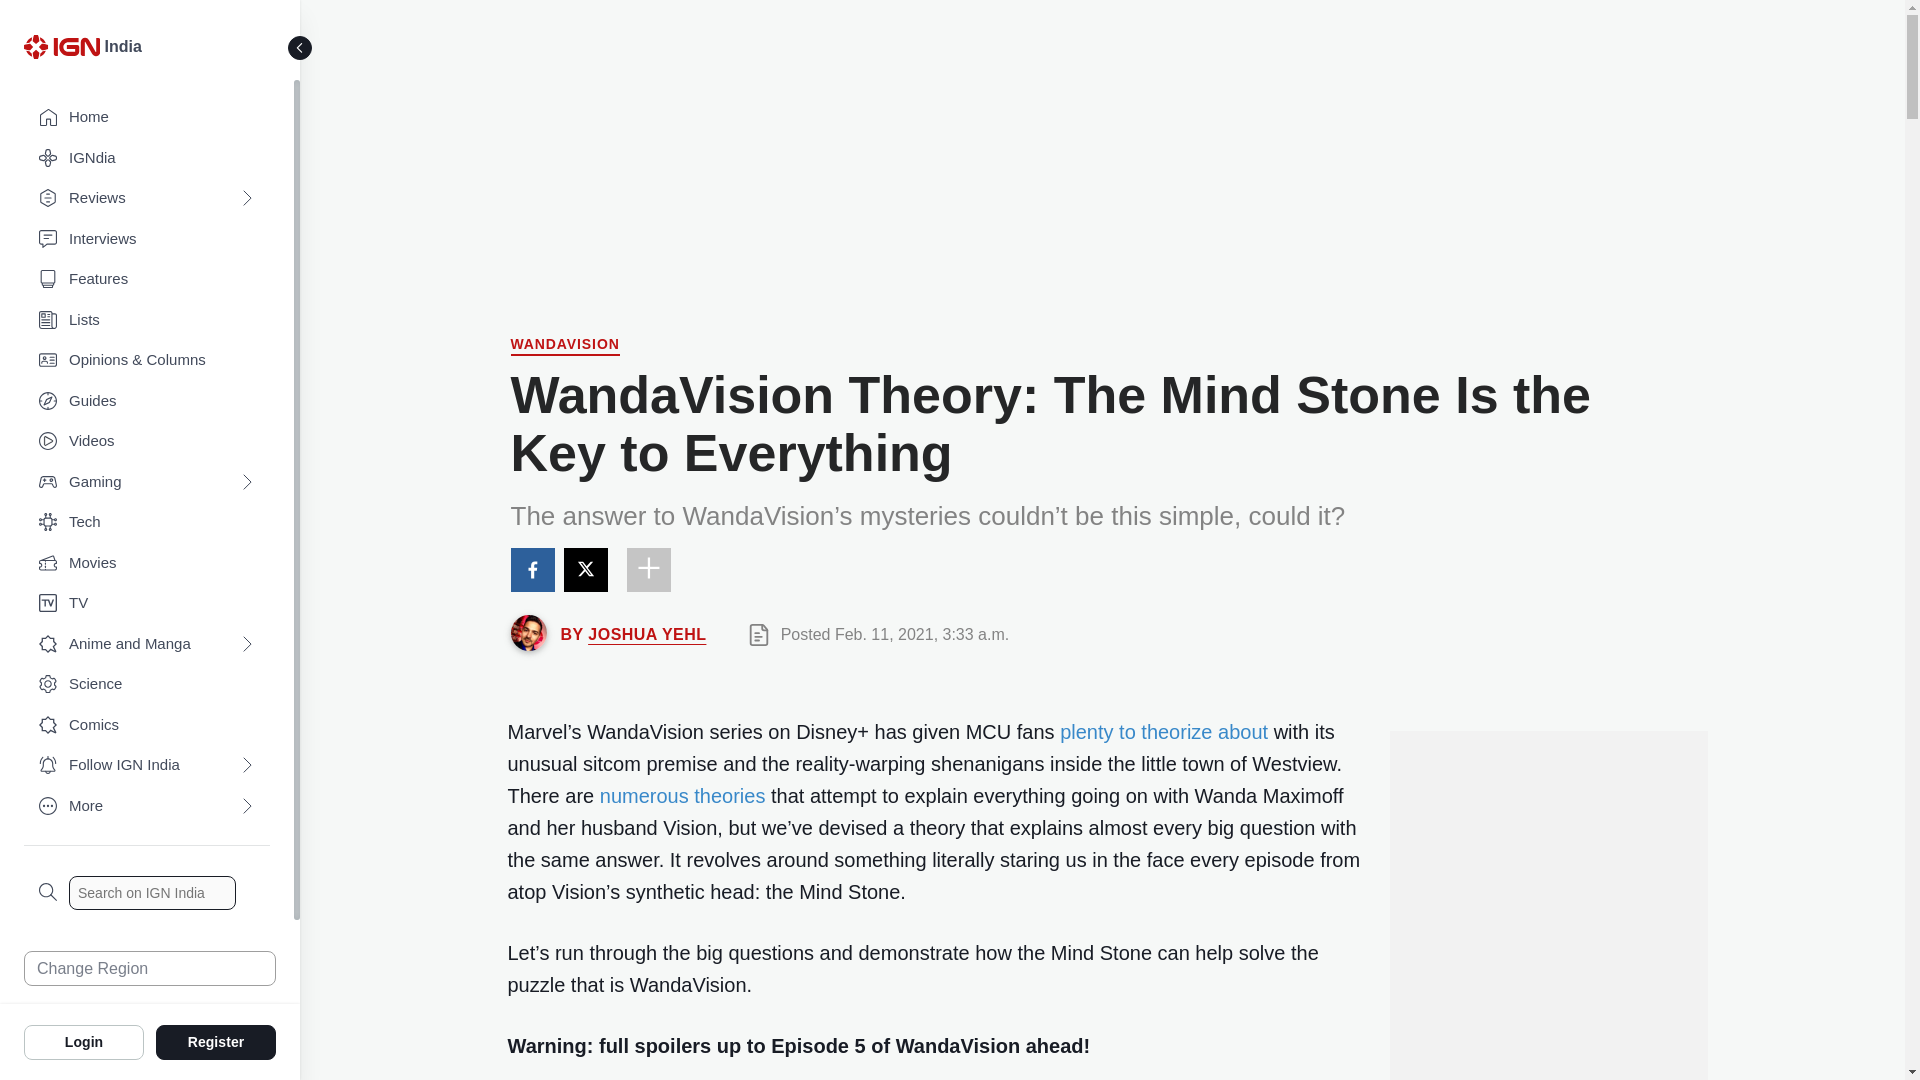  Describe the element at coordinates (146, 118) in the screenshot. I see `Home` at that location.